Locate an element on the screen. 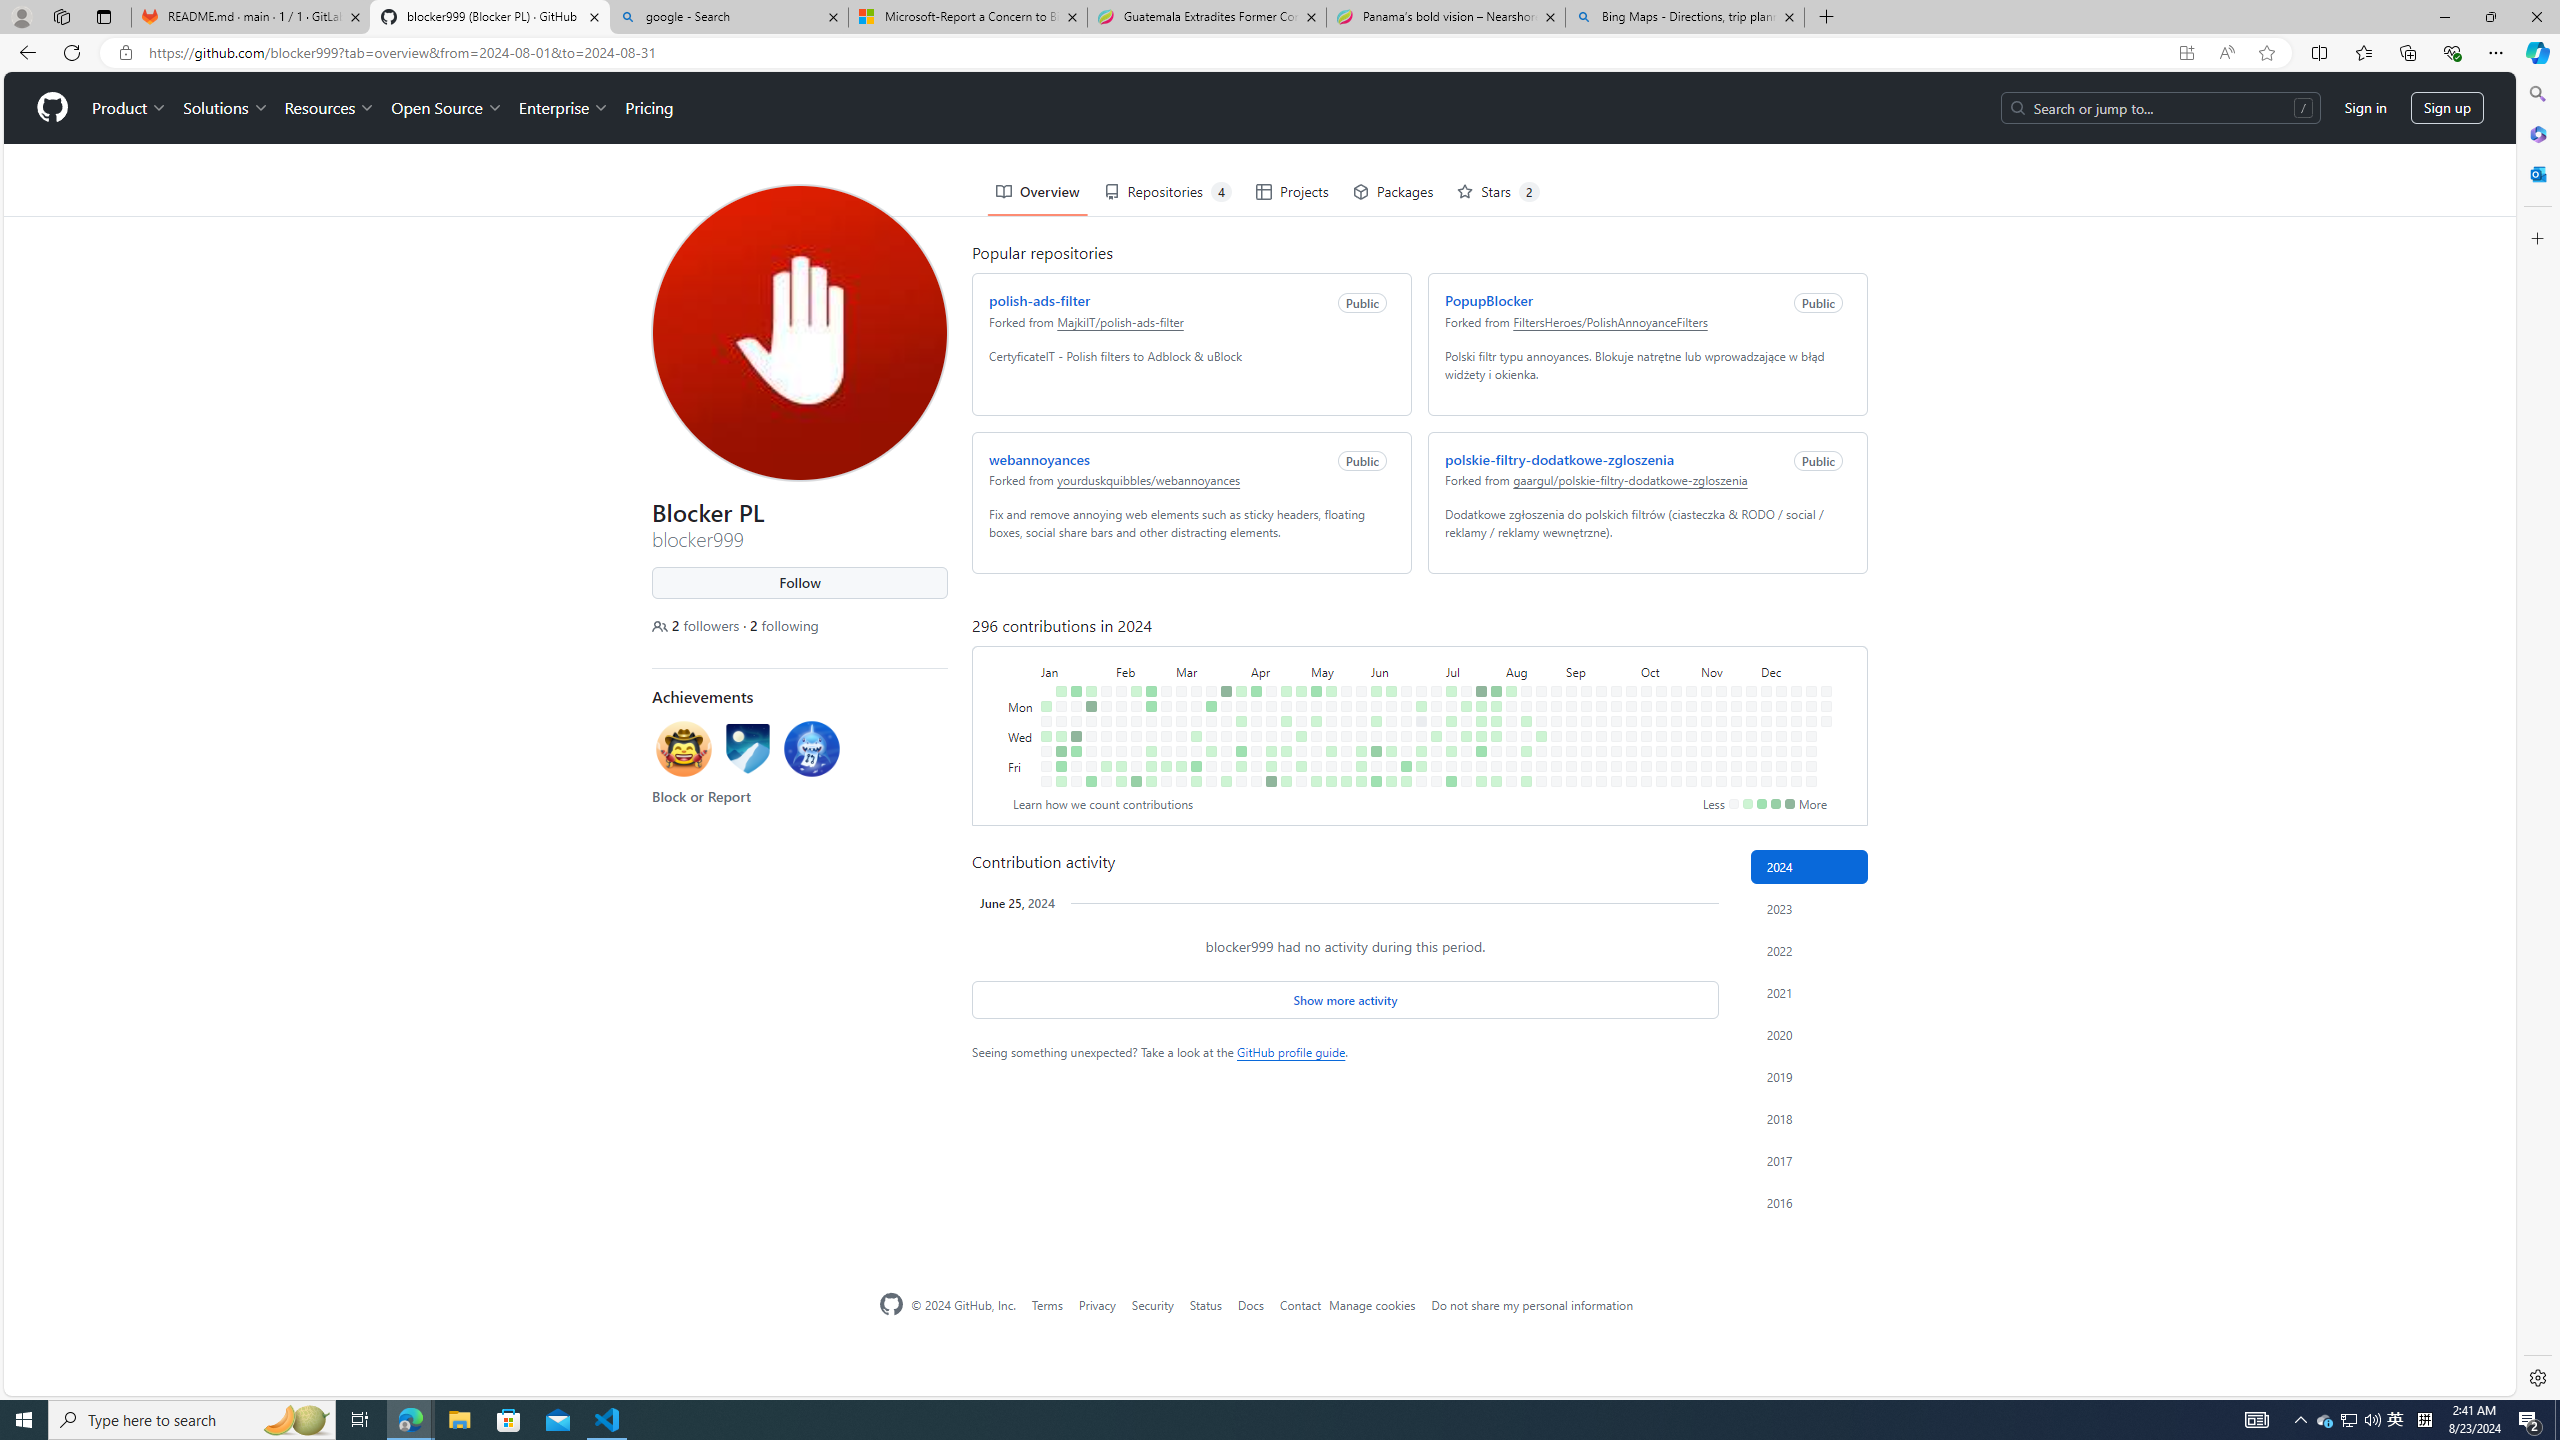 This screenshot has height=1440, width=2560. 1 contribution on February 22nd. is located at coordinates (1146, 679).